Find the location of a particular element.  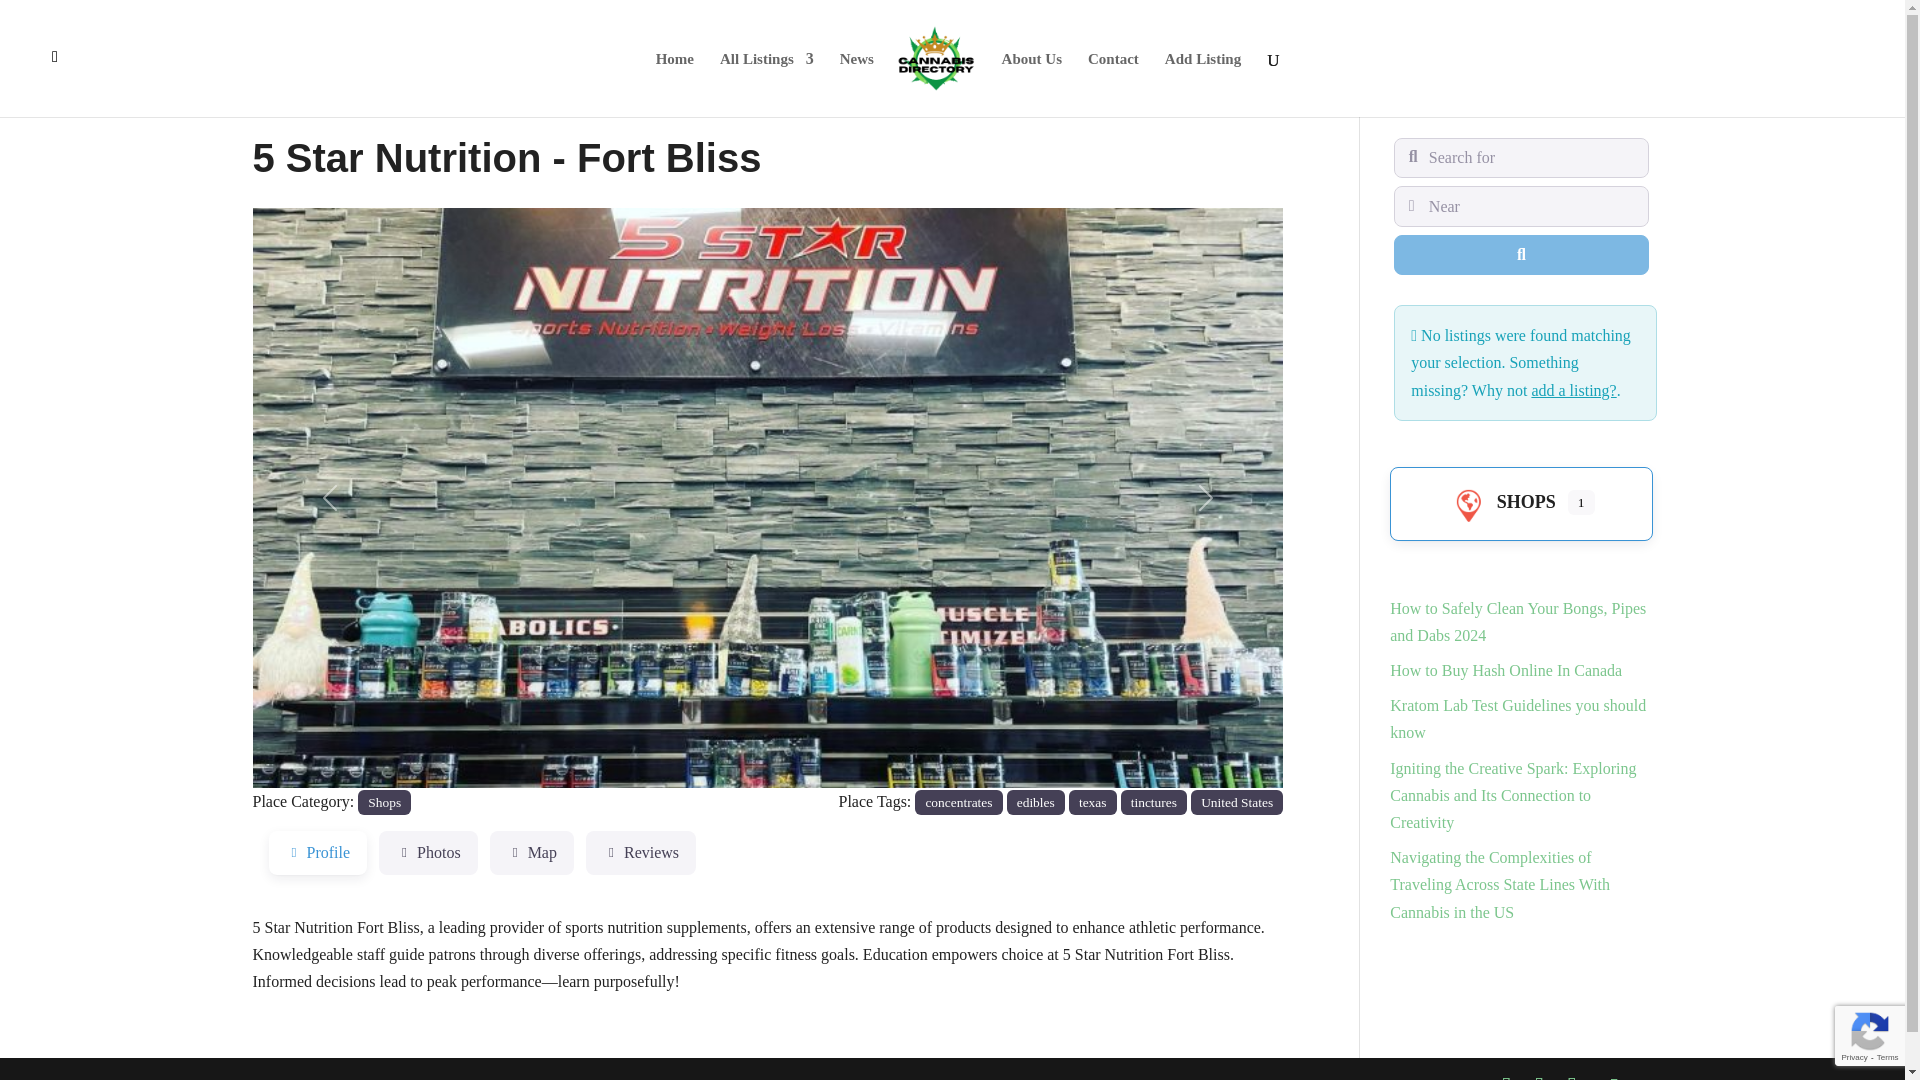

tinctures is located at coordinates (1154, 802).